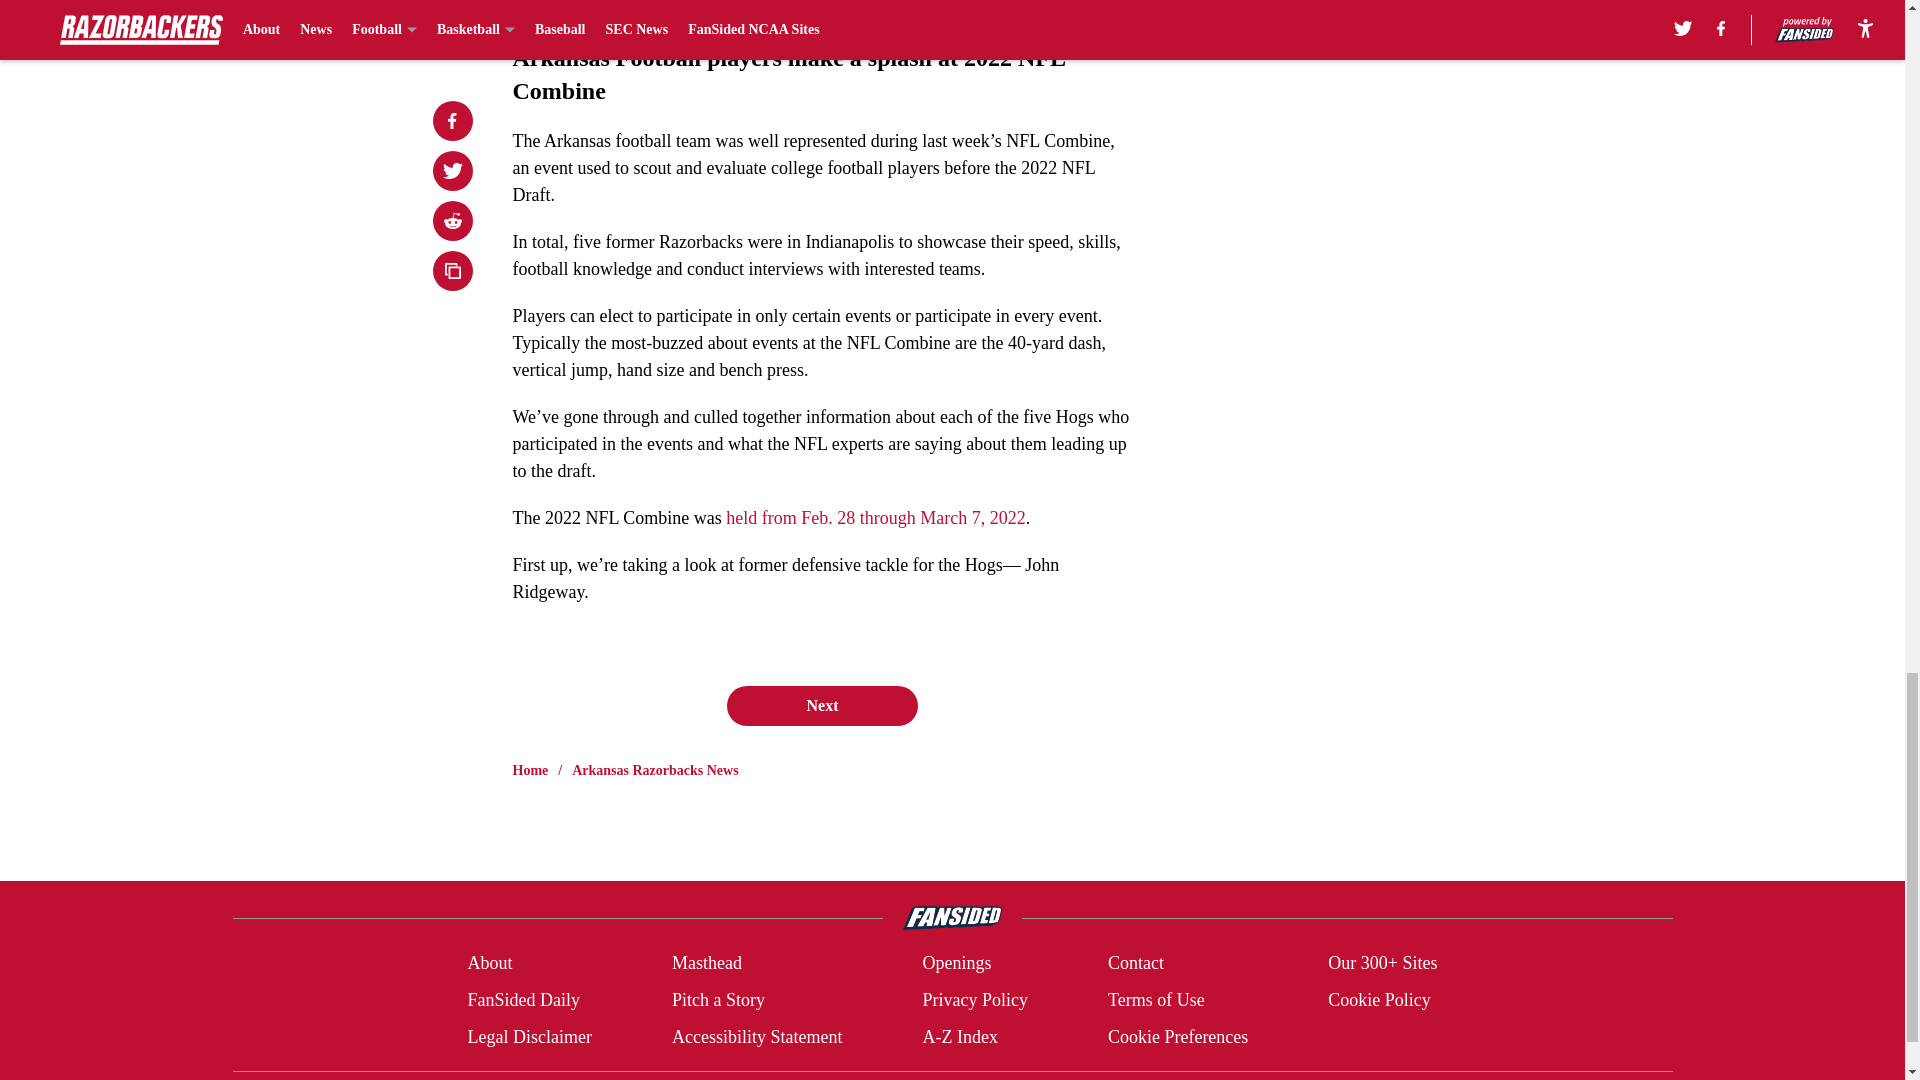  What do you see at coordinates (821, 705) in the screenshot?
I see `Next` at bounding box center [821, 705].